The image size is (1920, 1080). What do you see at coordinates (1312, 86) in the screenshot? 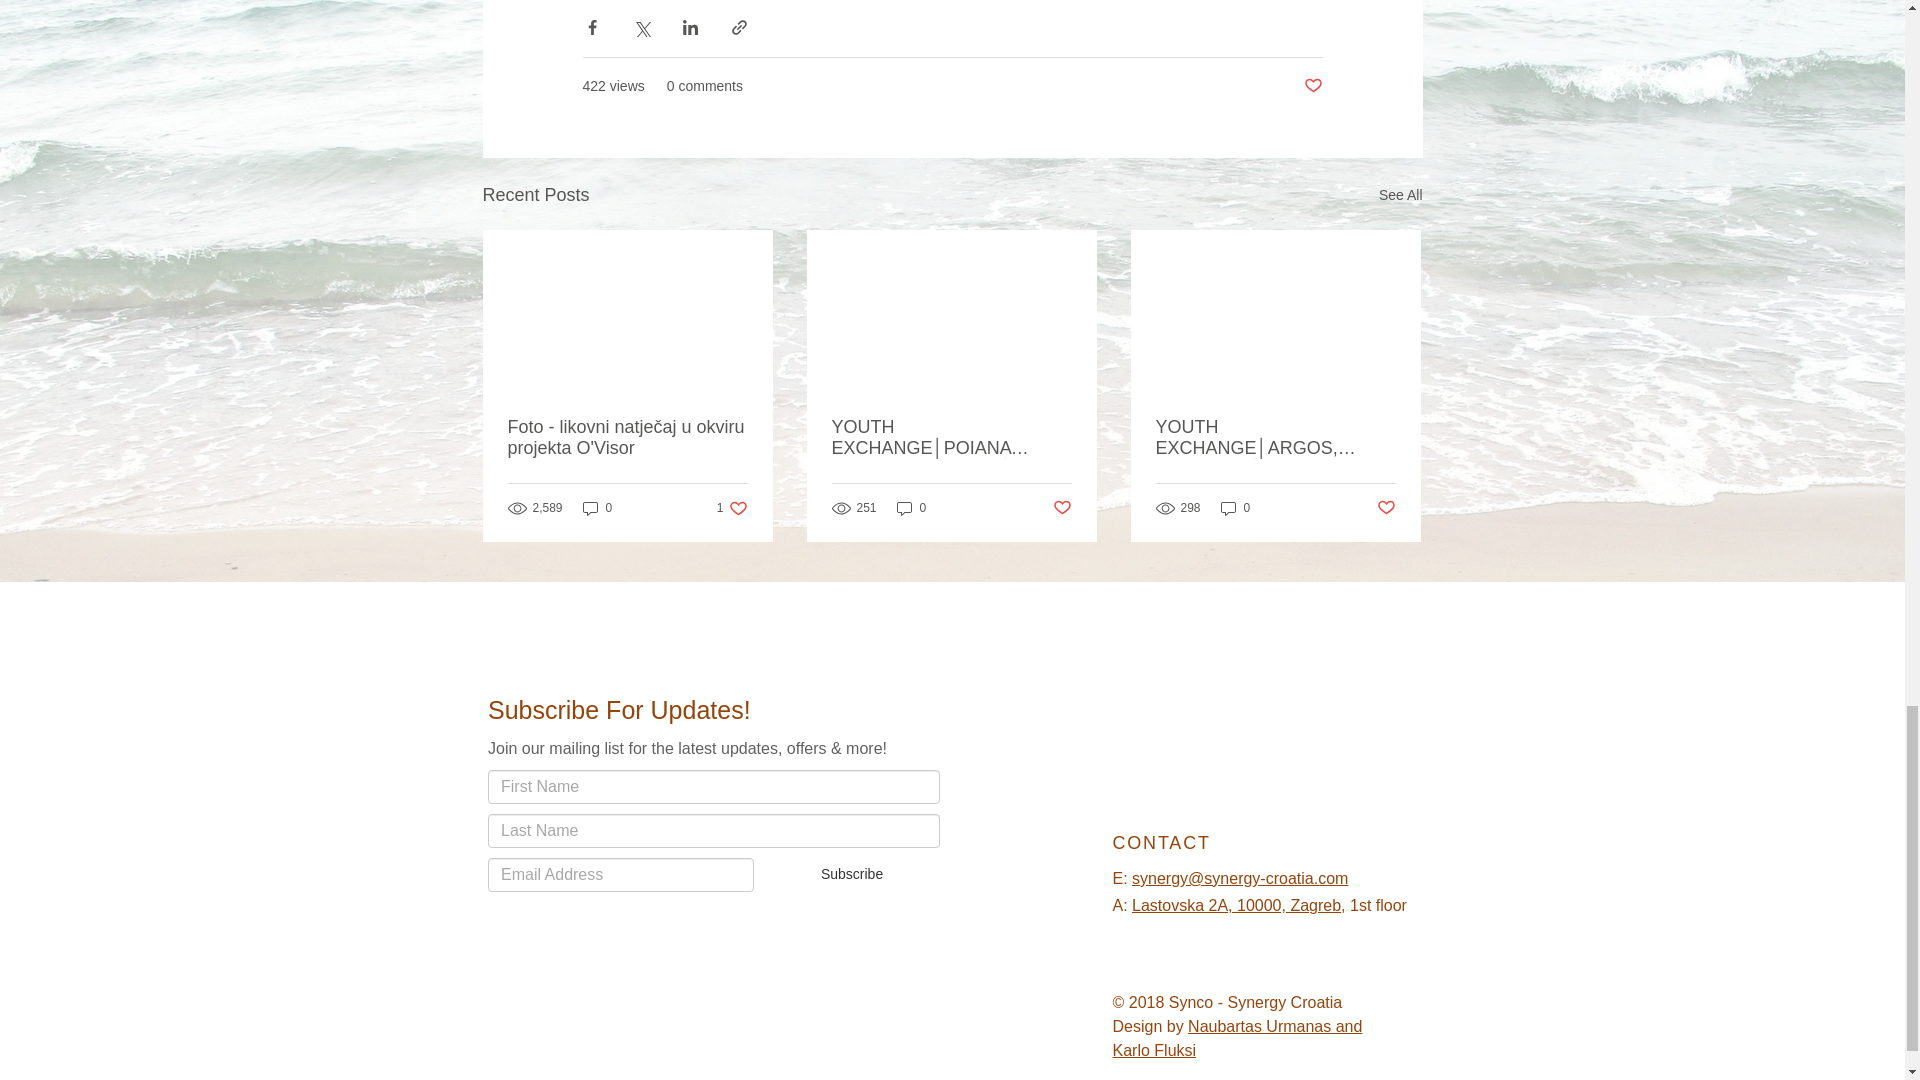
I see `Post not marked as liked` at bounding box center [1312, 86].